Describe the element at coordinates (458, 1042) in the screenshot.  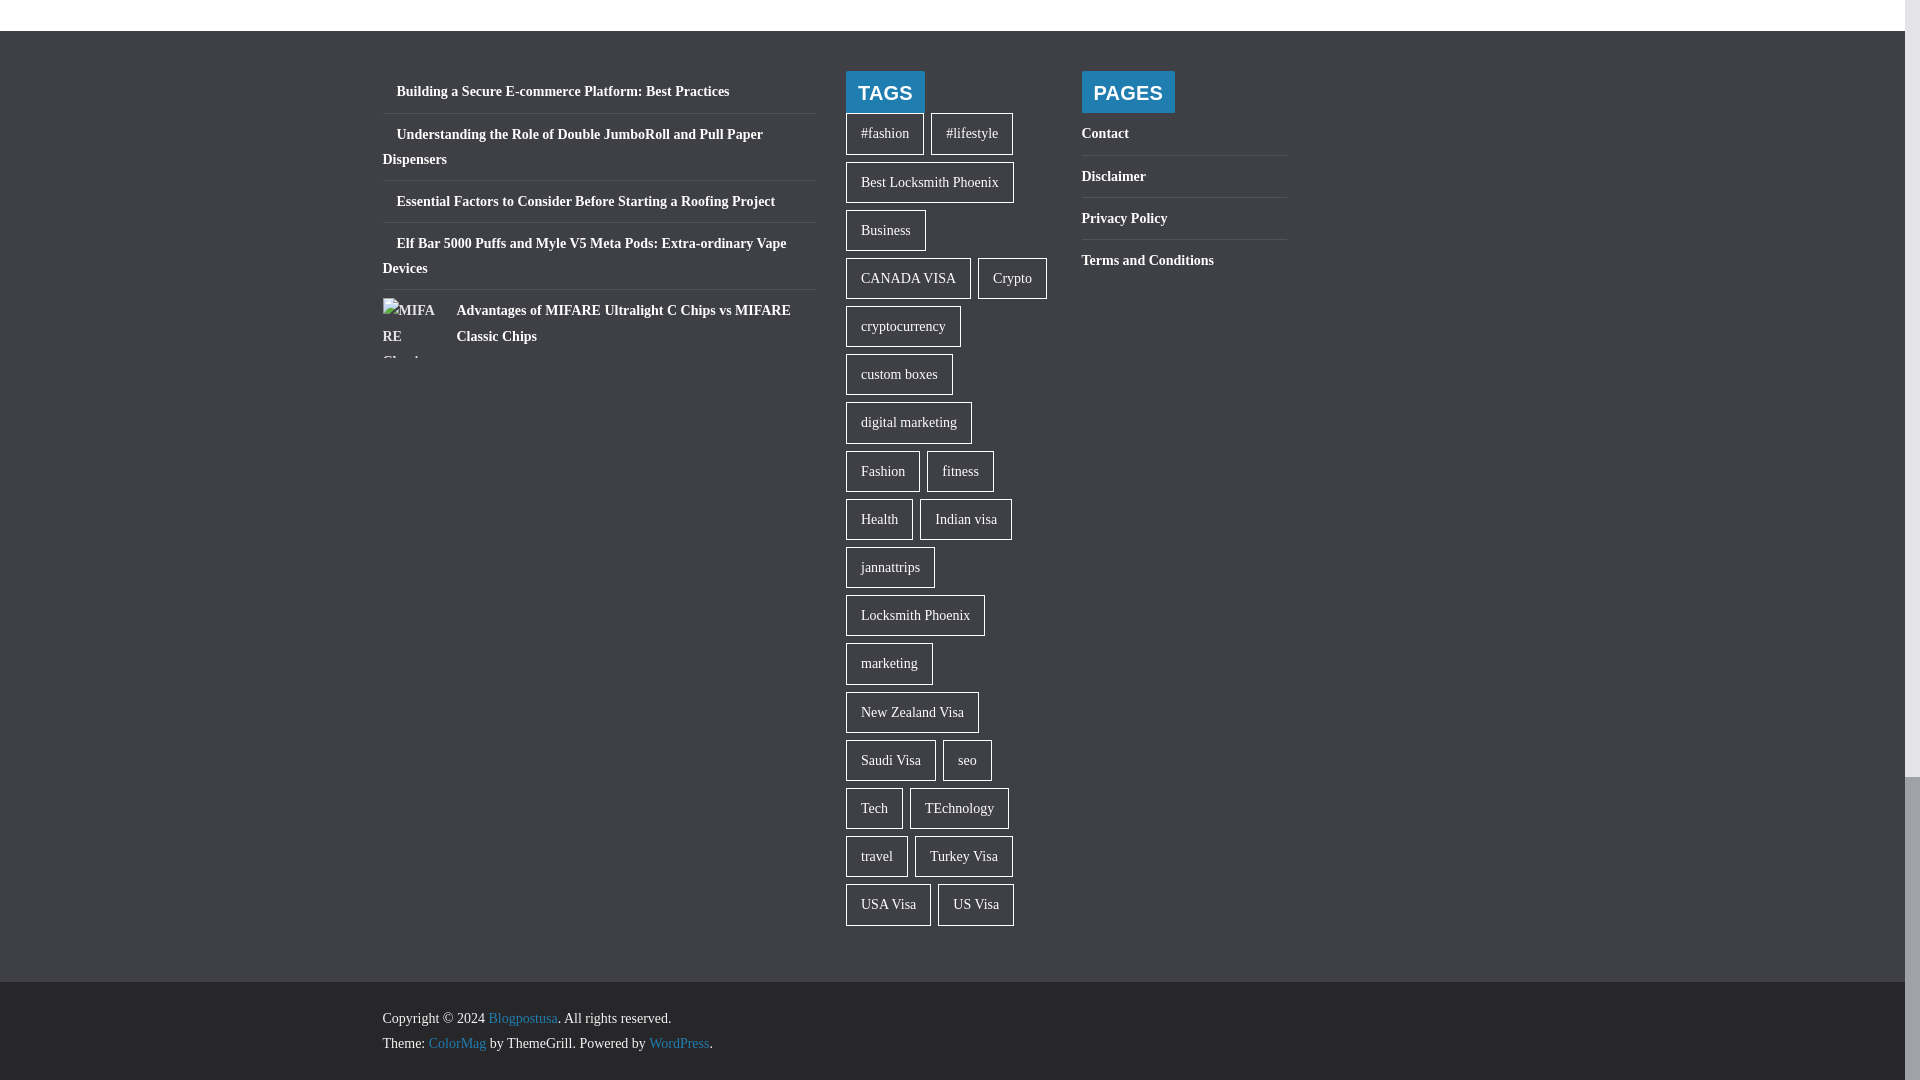
I see `ColorMag` at that location.